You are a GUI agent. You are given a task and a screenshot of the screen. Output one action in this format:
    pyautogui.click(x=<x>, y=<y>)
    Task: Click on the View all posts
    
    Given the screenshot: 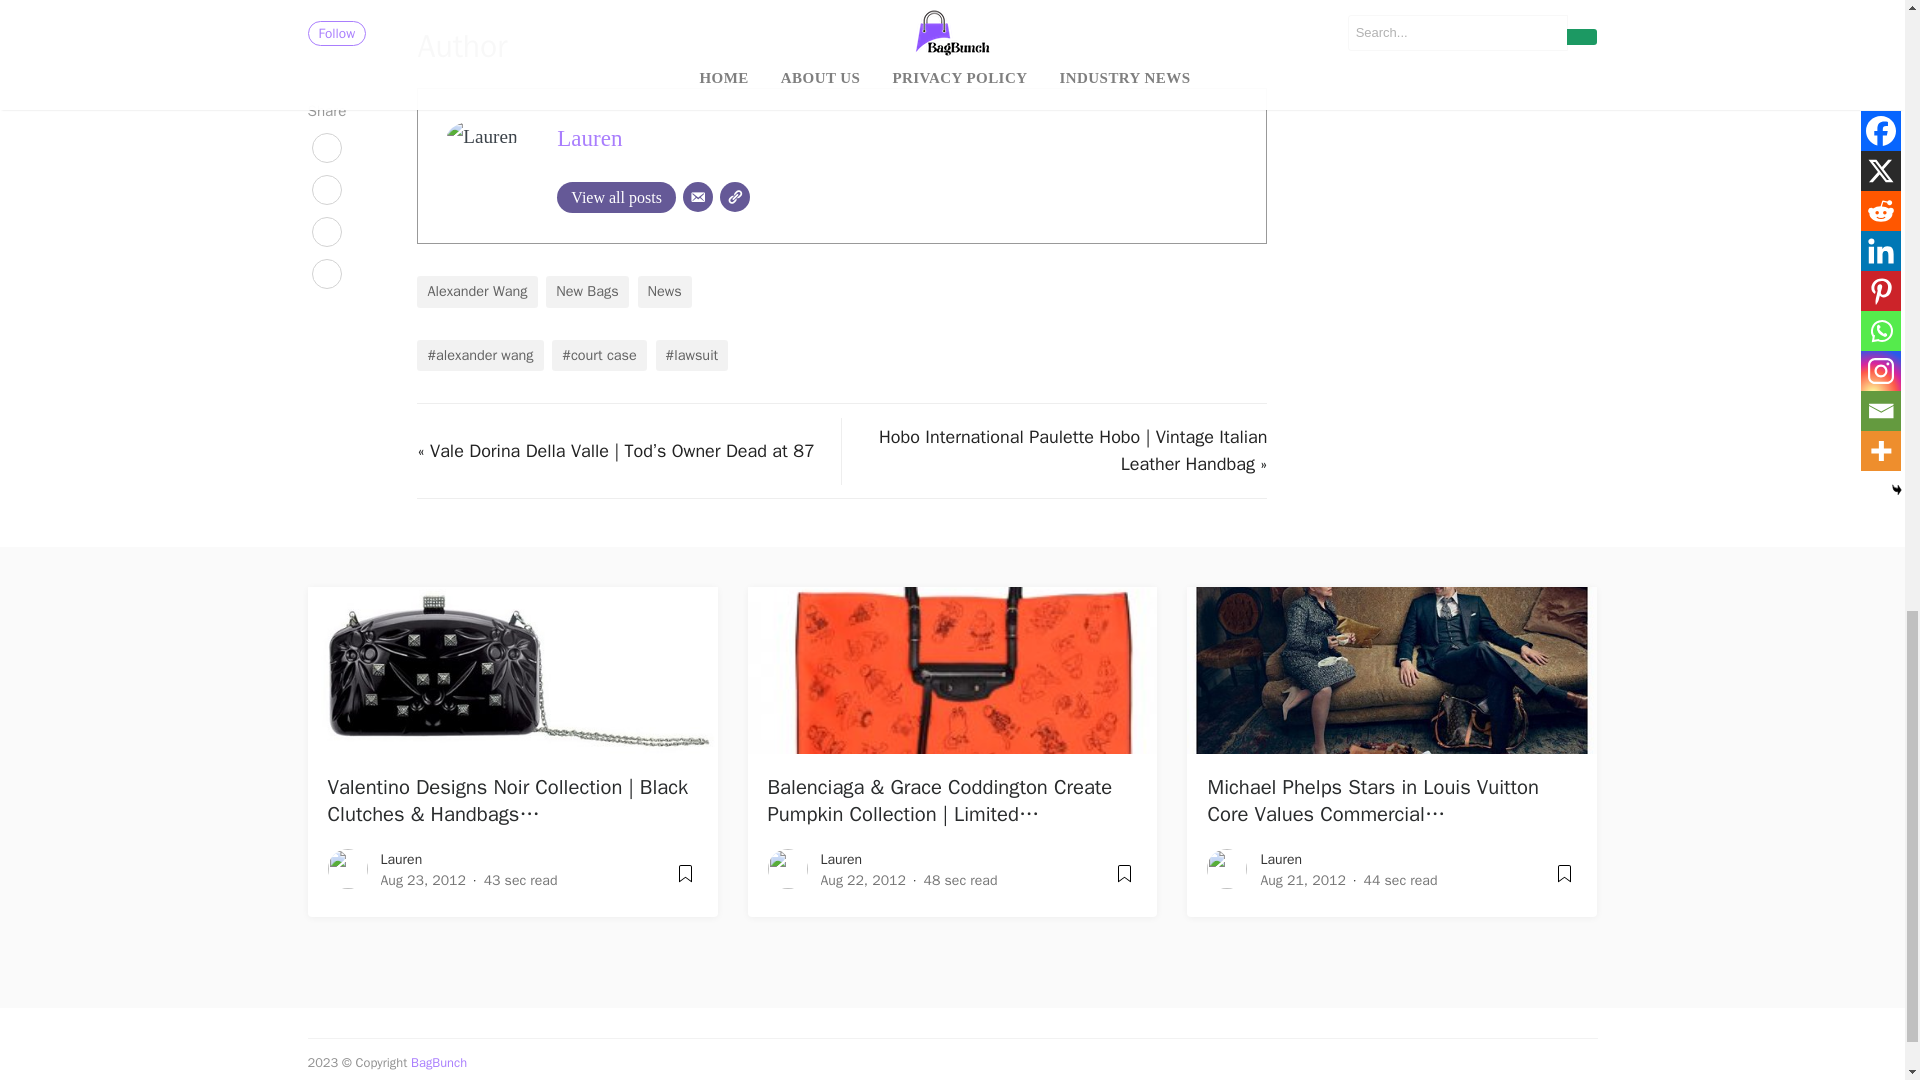 What is the action you would take?
    pyautogui.click(x=616, y=197)
    